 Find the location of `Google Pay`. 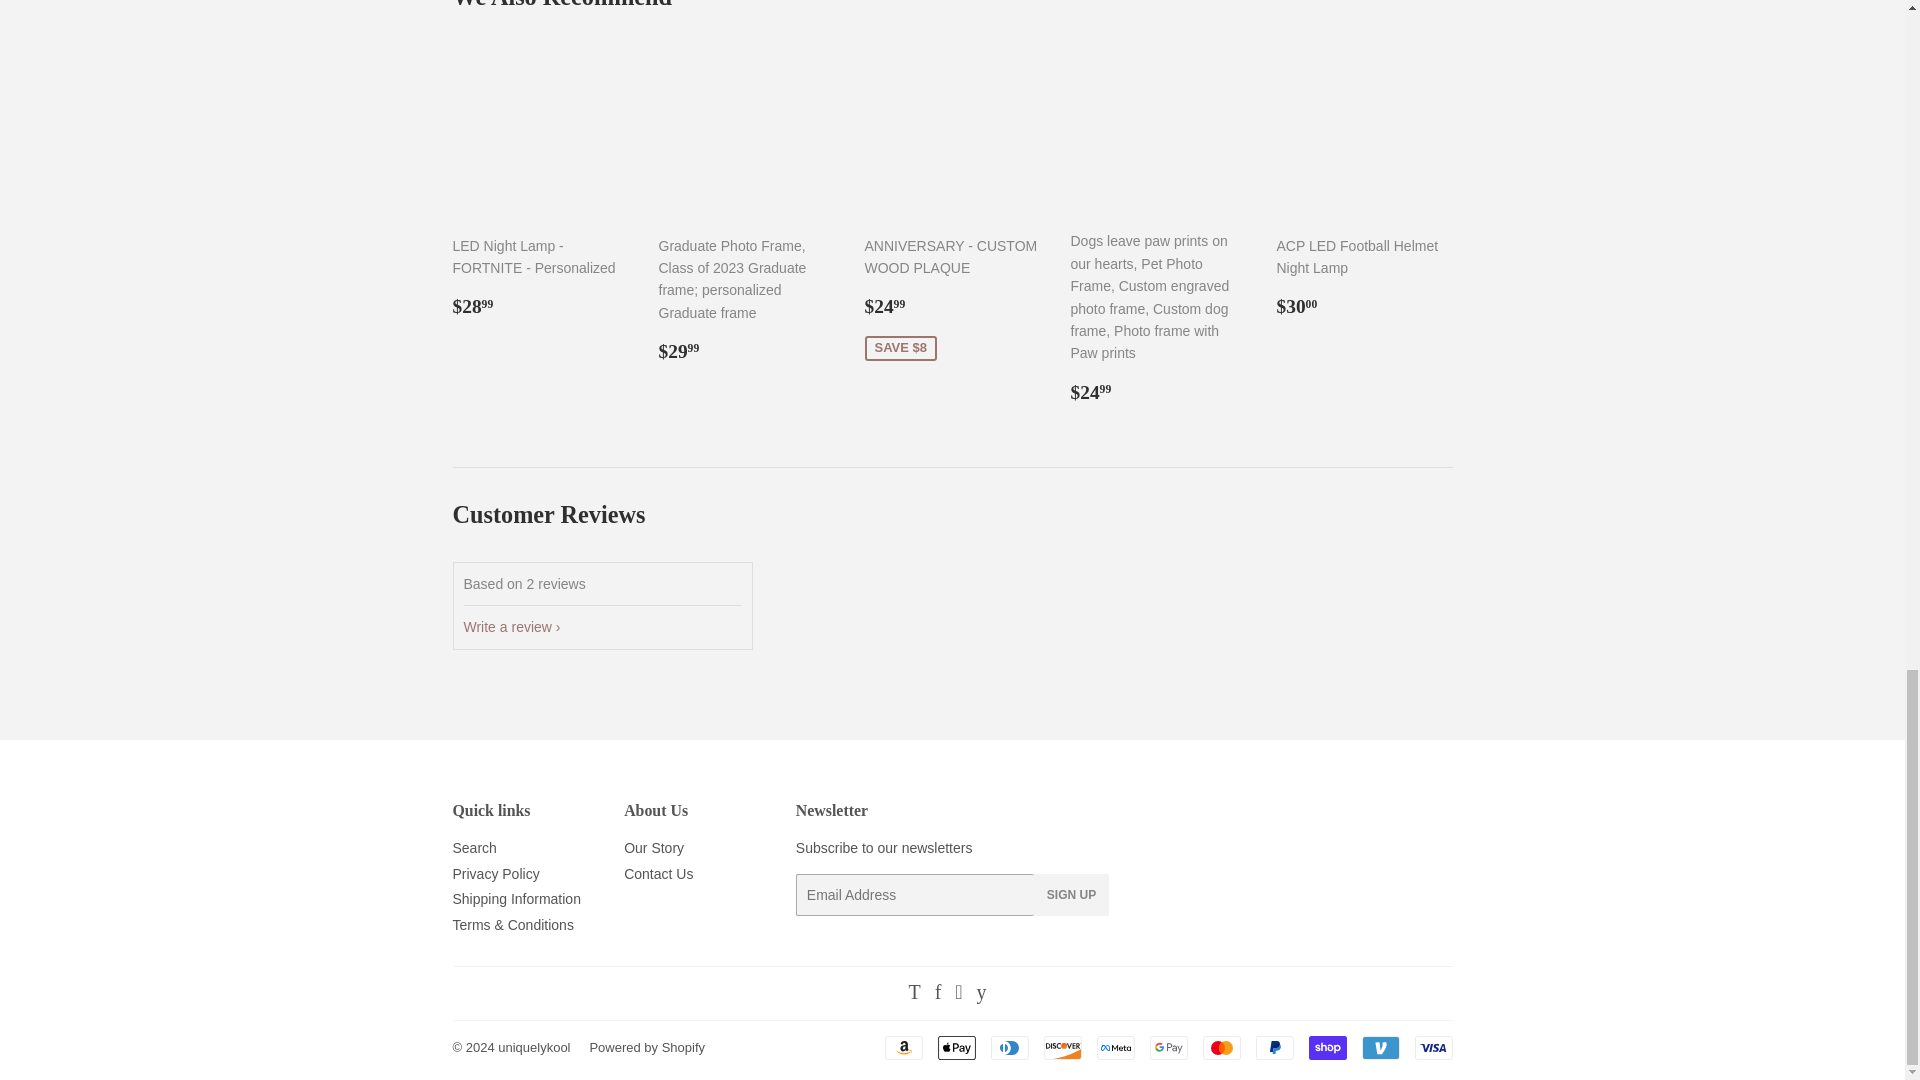

Google Pay is located at coordinates (1169, 1047).